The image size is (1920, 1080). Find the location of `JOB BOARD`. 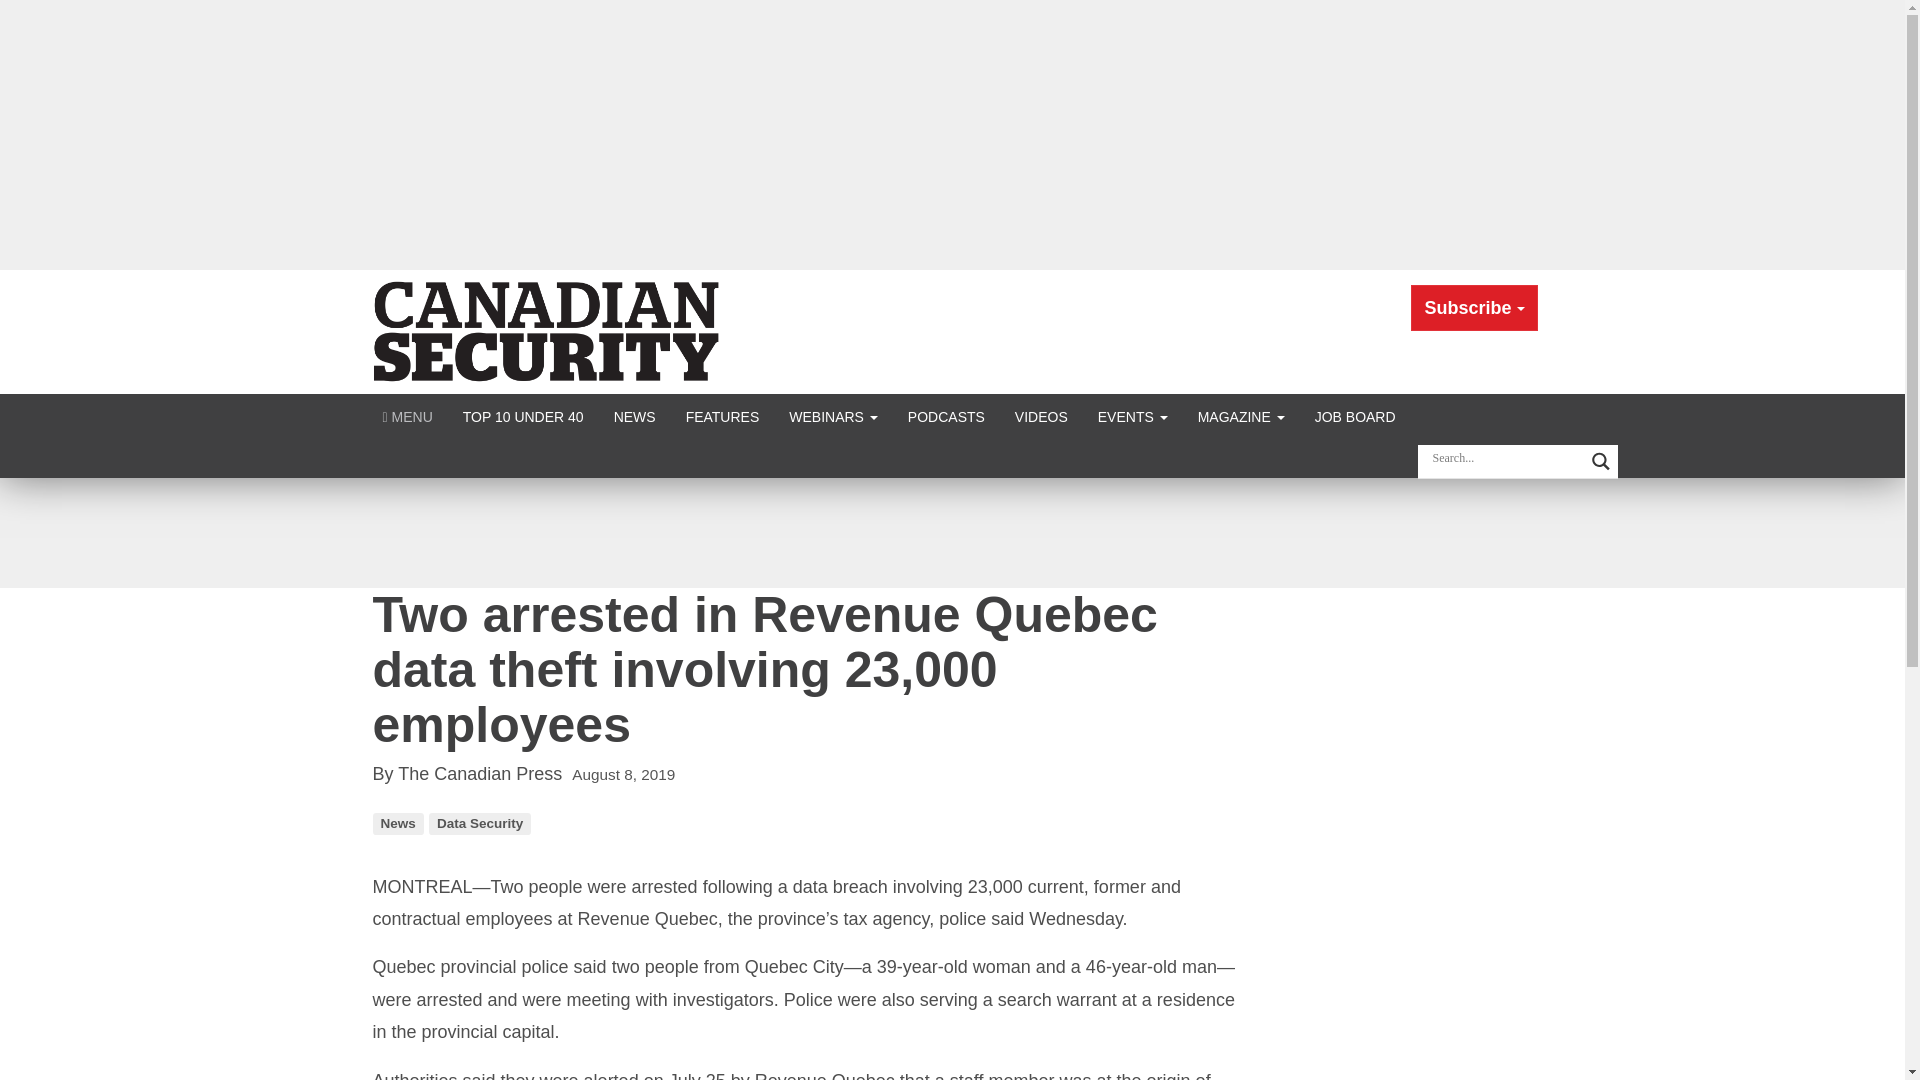

JOB BOARD is located at coordinates (1355, 416).